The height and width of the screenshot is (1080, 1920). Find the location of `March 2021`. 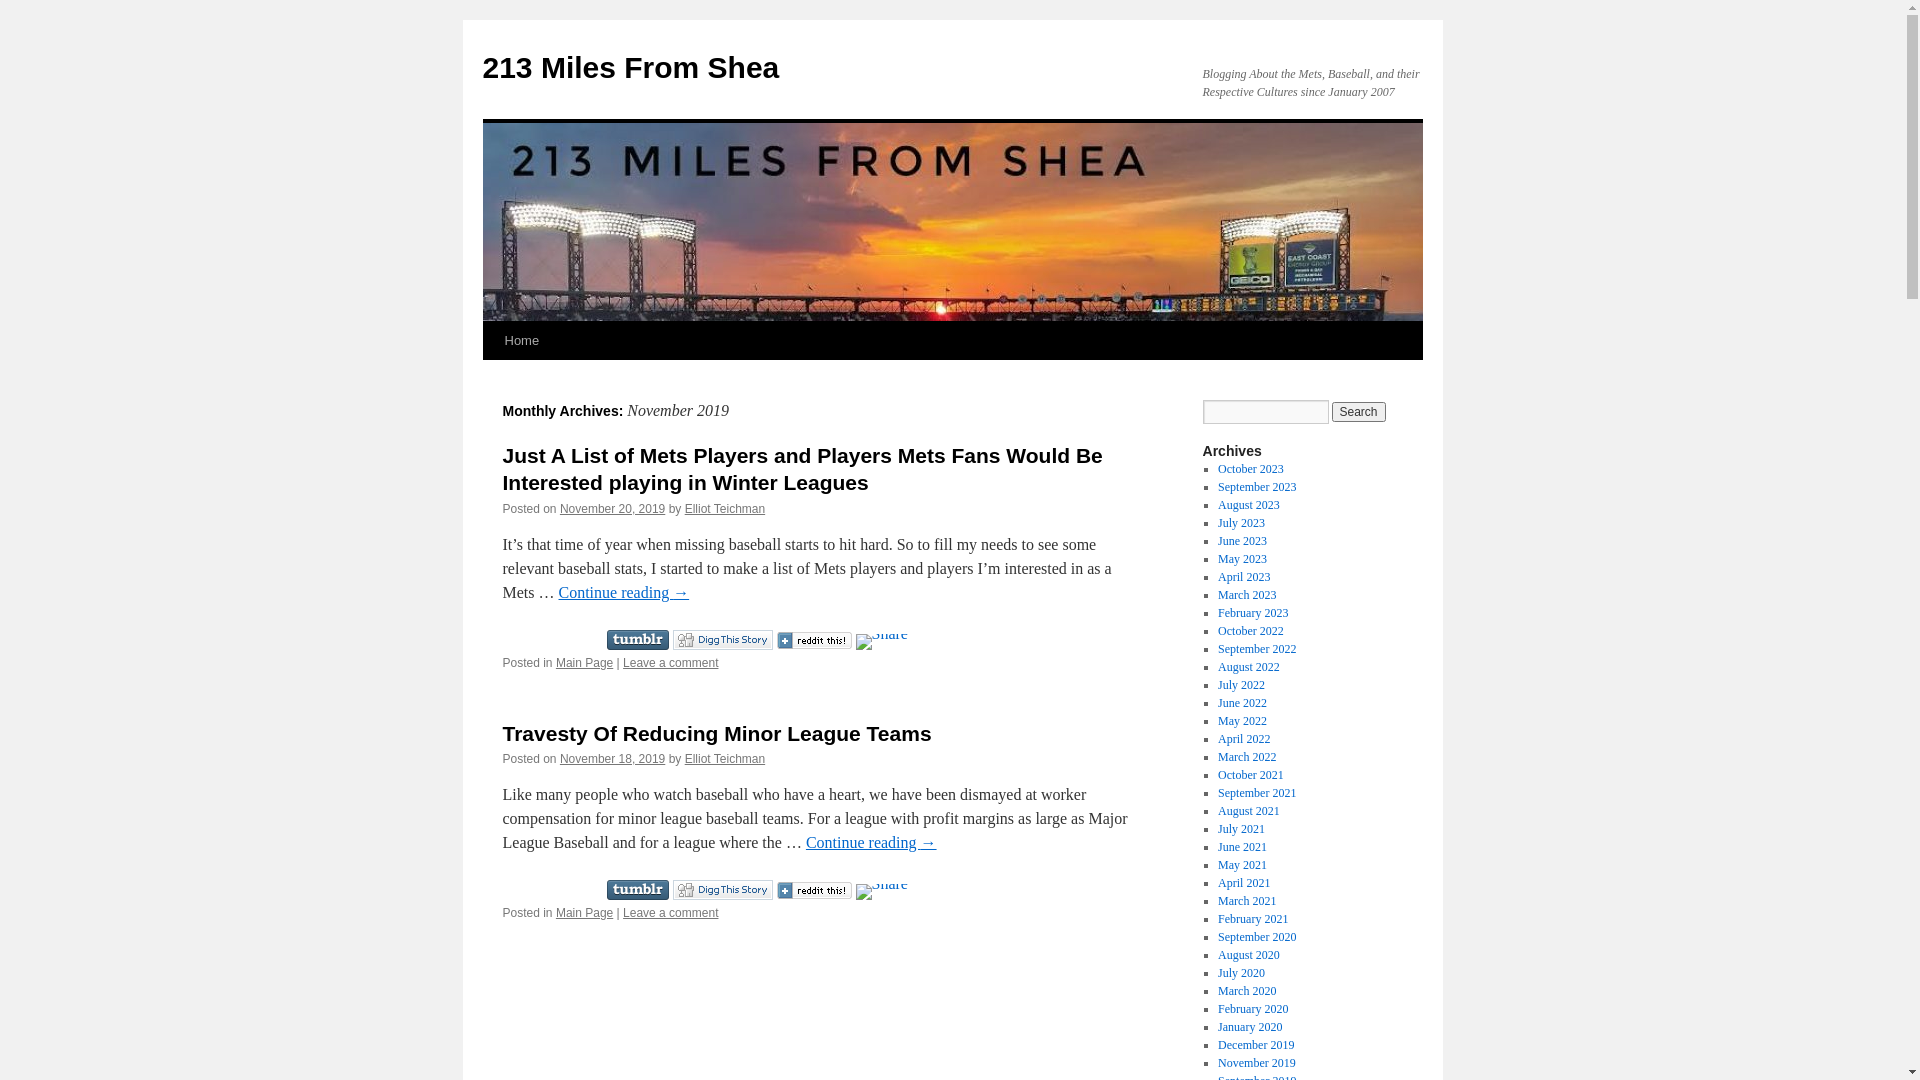

March 2021 is located at coordinates (1247, 900).